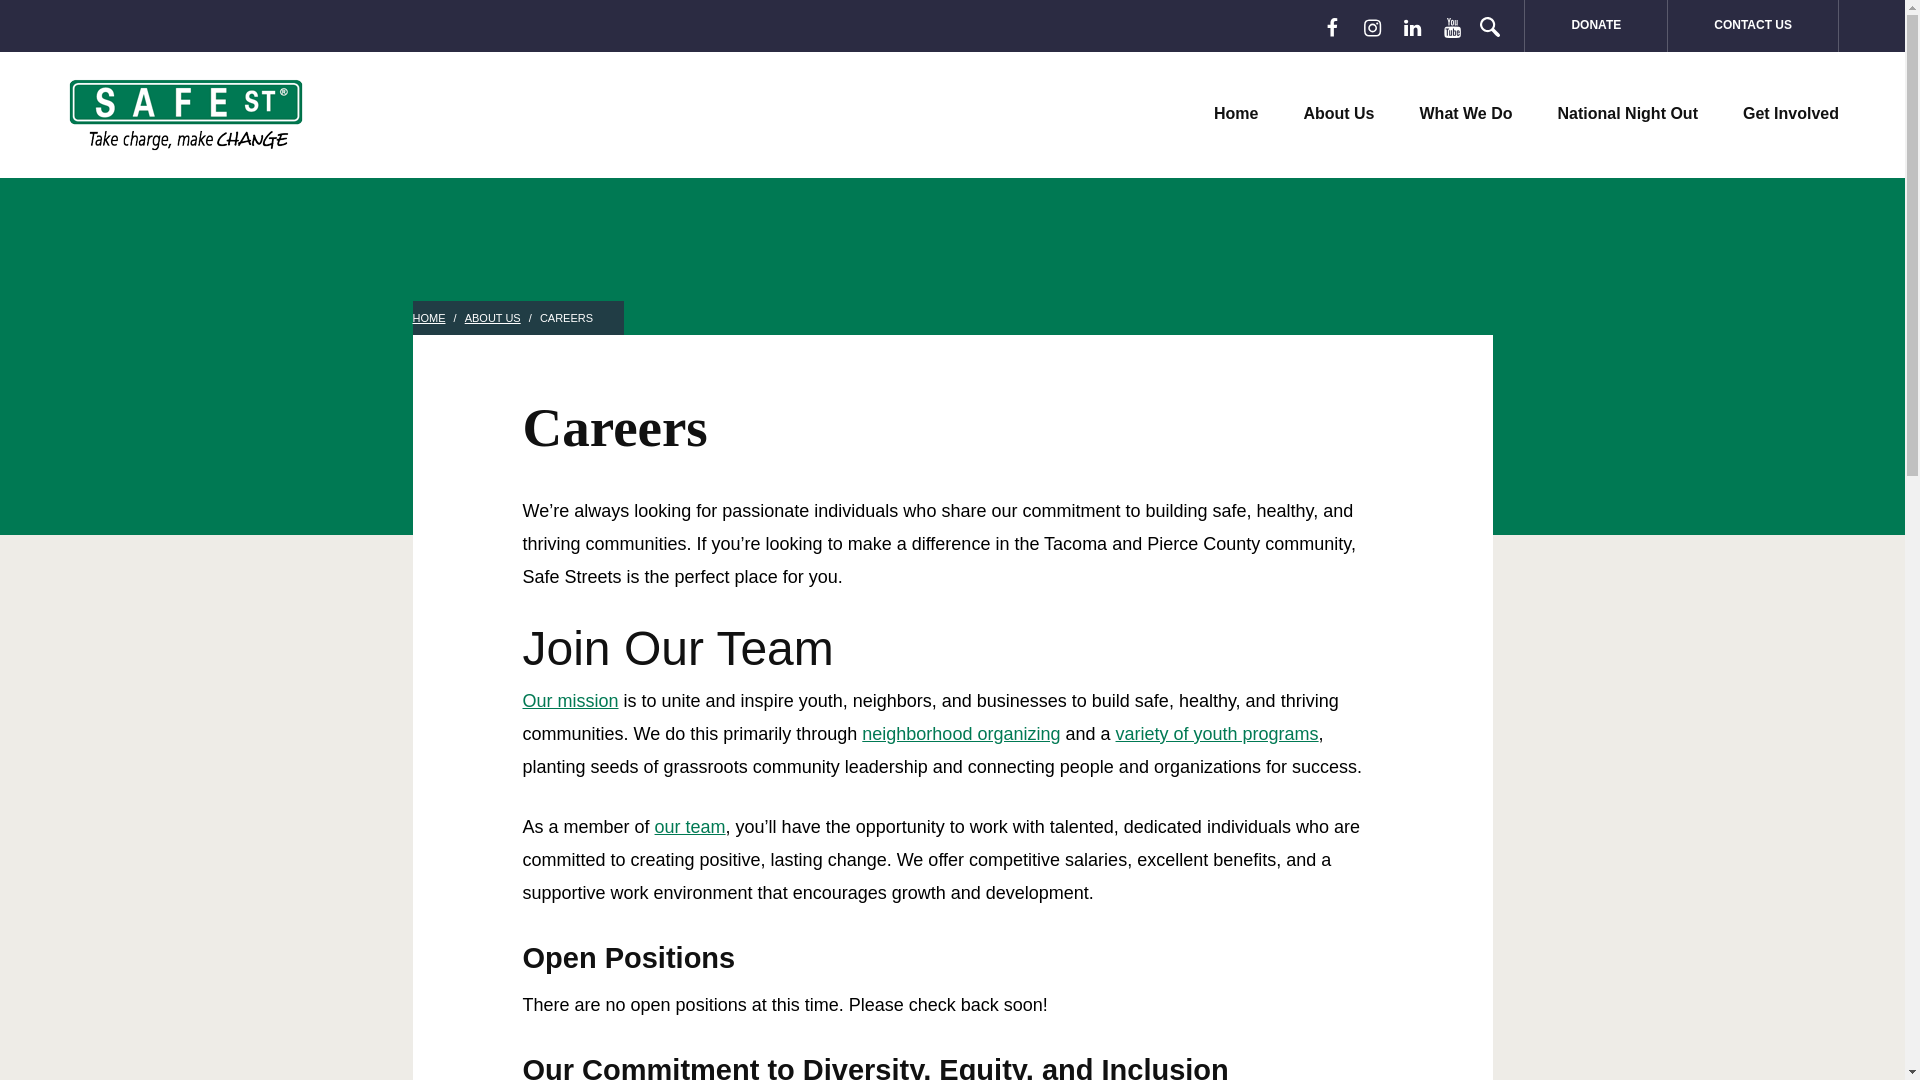 This screenshot has width=1920, height=1080. Describe the element at coordinates (1332, 28) in the screenshot. I see `Facebook` at that location.